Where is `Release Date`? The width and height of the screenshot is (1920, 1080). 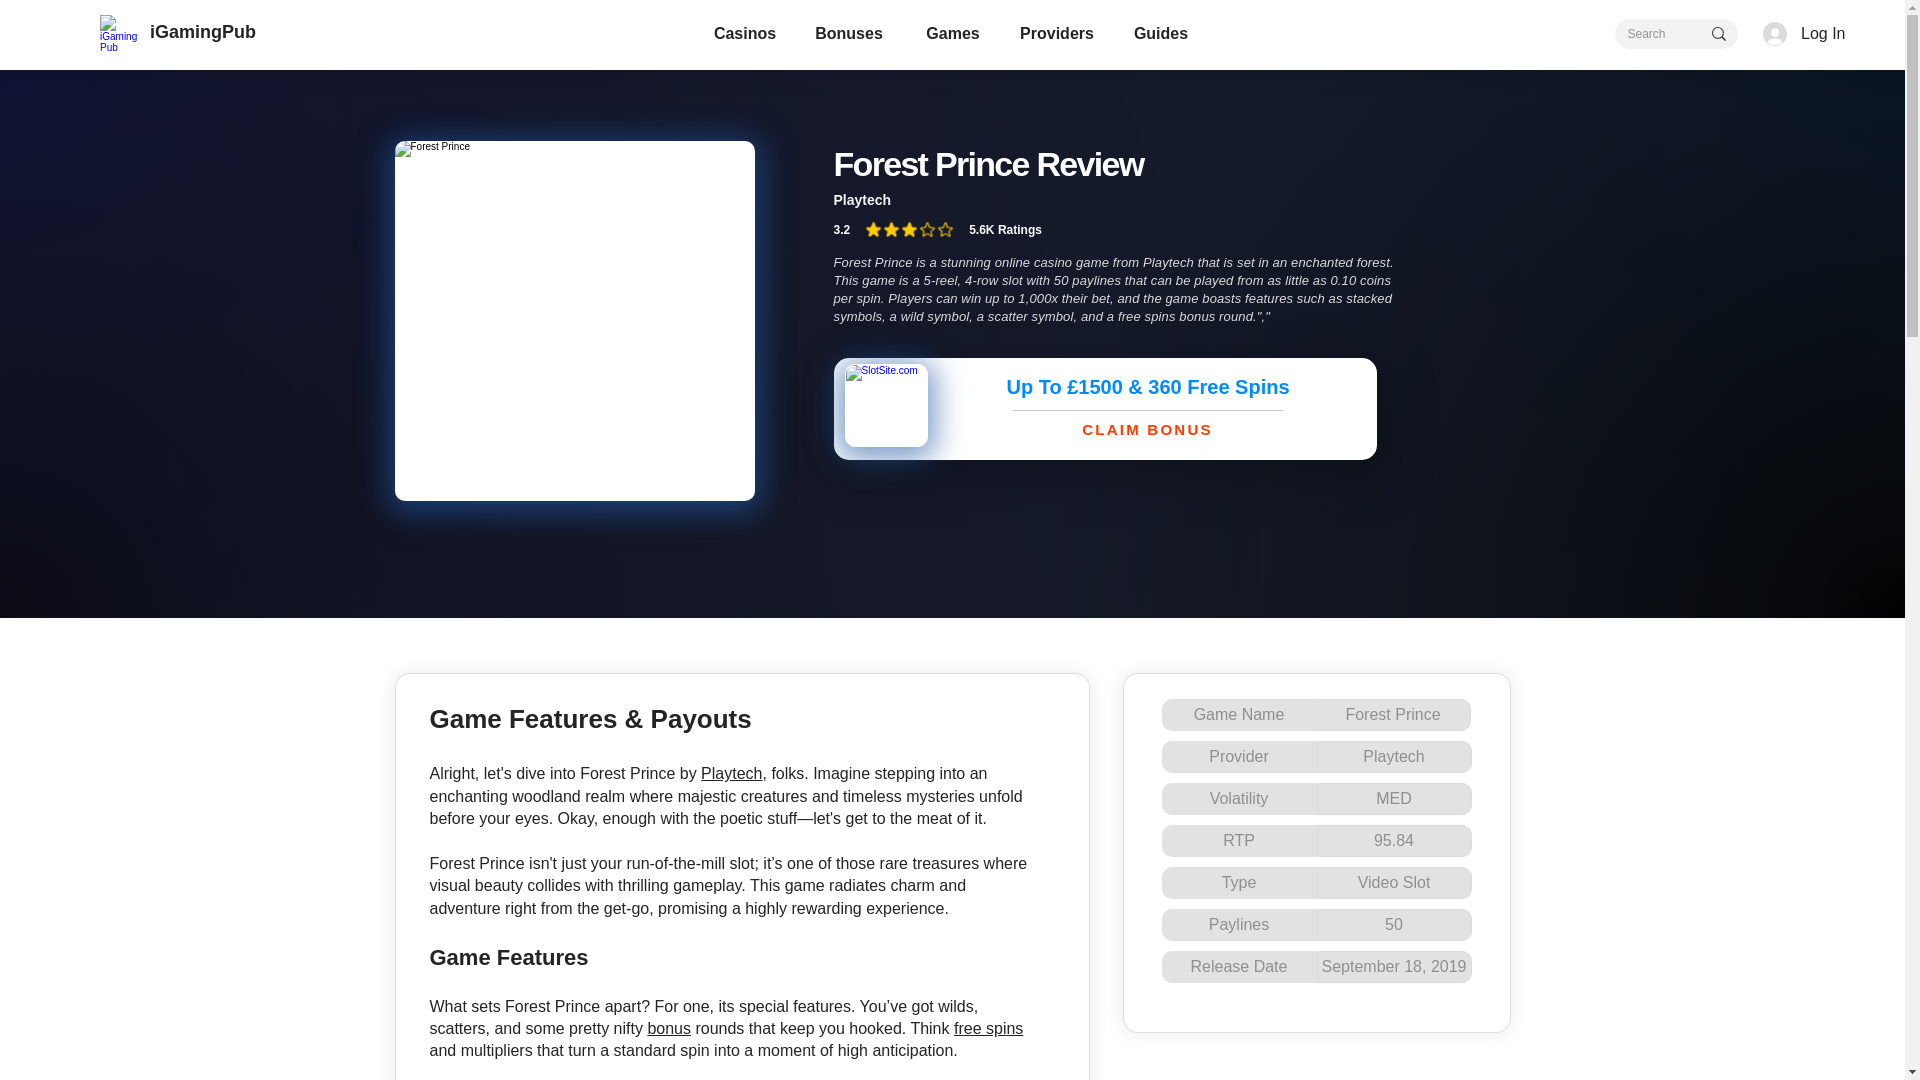 Release Date is located at coordinates (1239, 966).